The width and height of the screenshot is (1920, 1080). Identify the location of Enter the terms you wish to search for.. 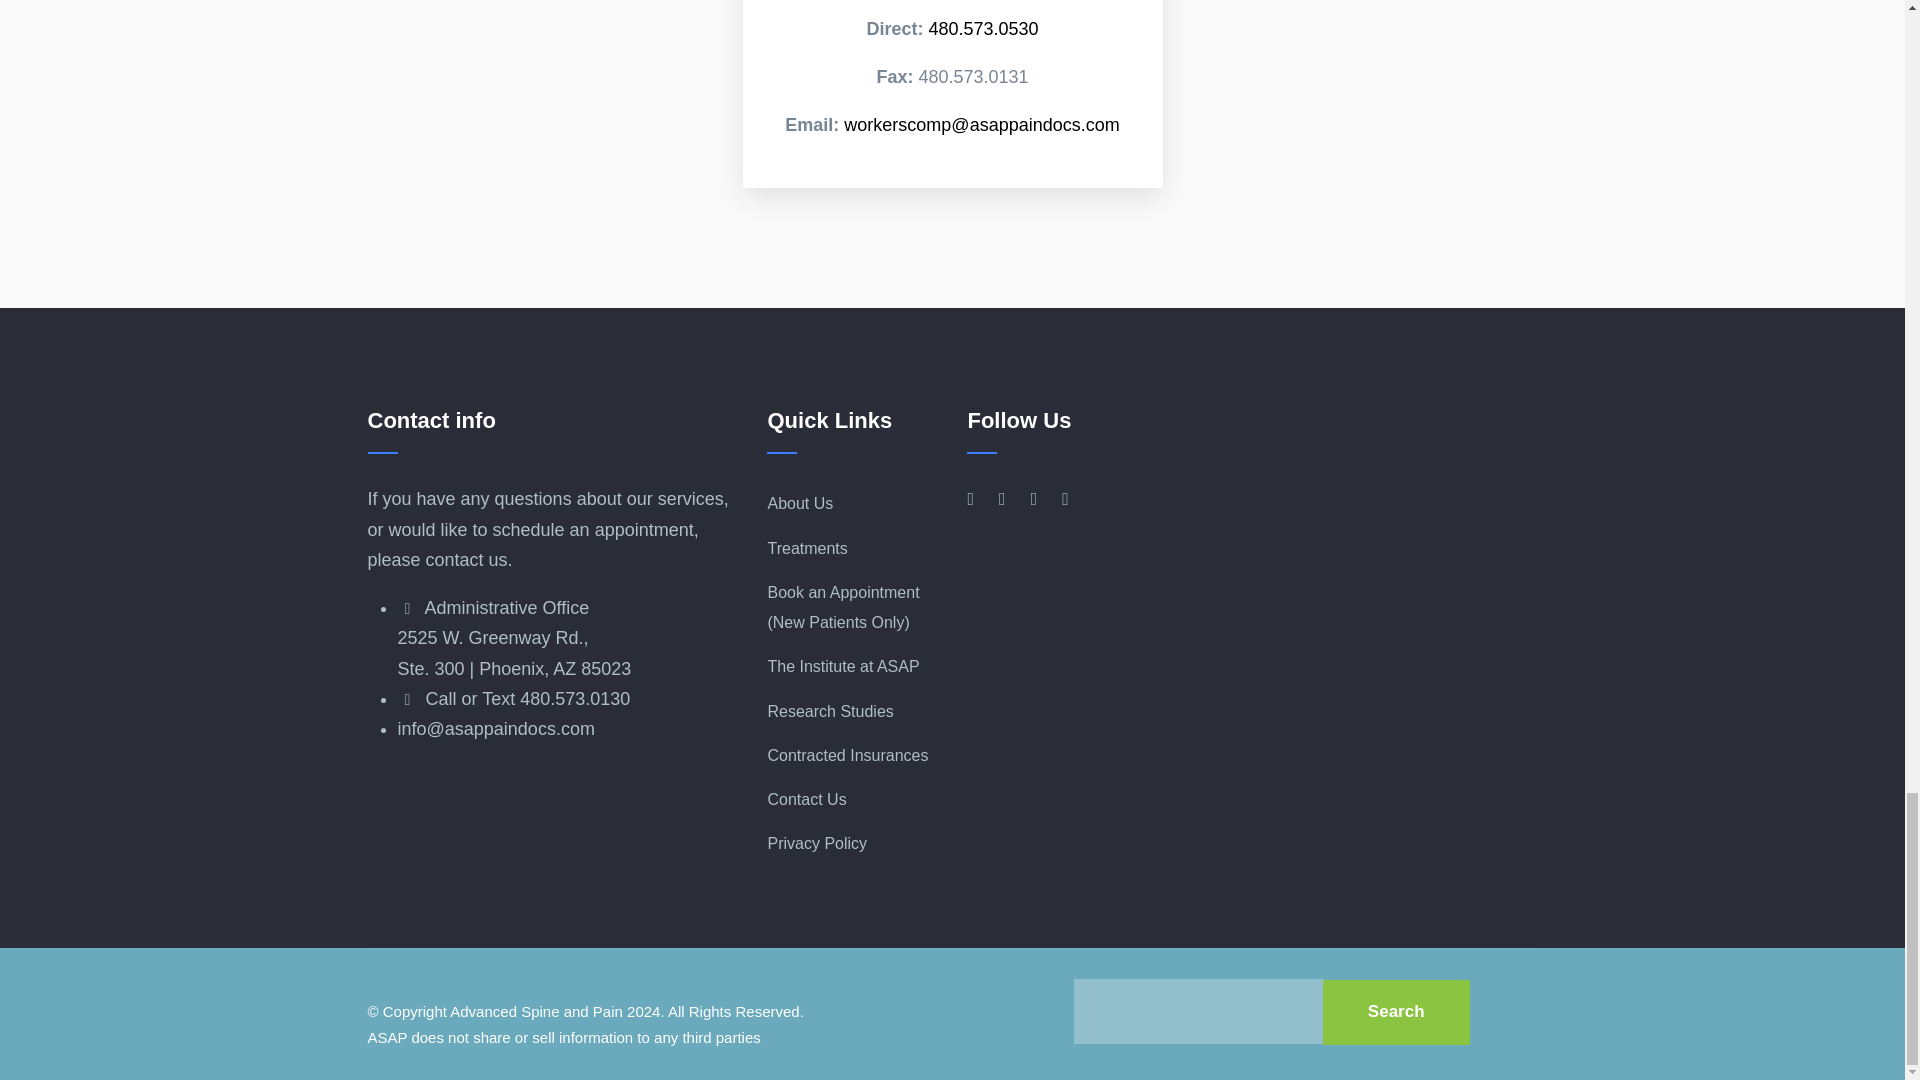
(1198, 1011).